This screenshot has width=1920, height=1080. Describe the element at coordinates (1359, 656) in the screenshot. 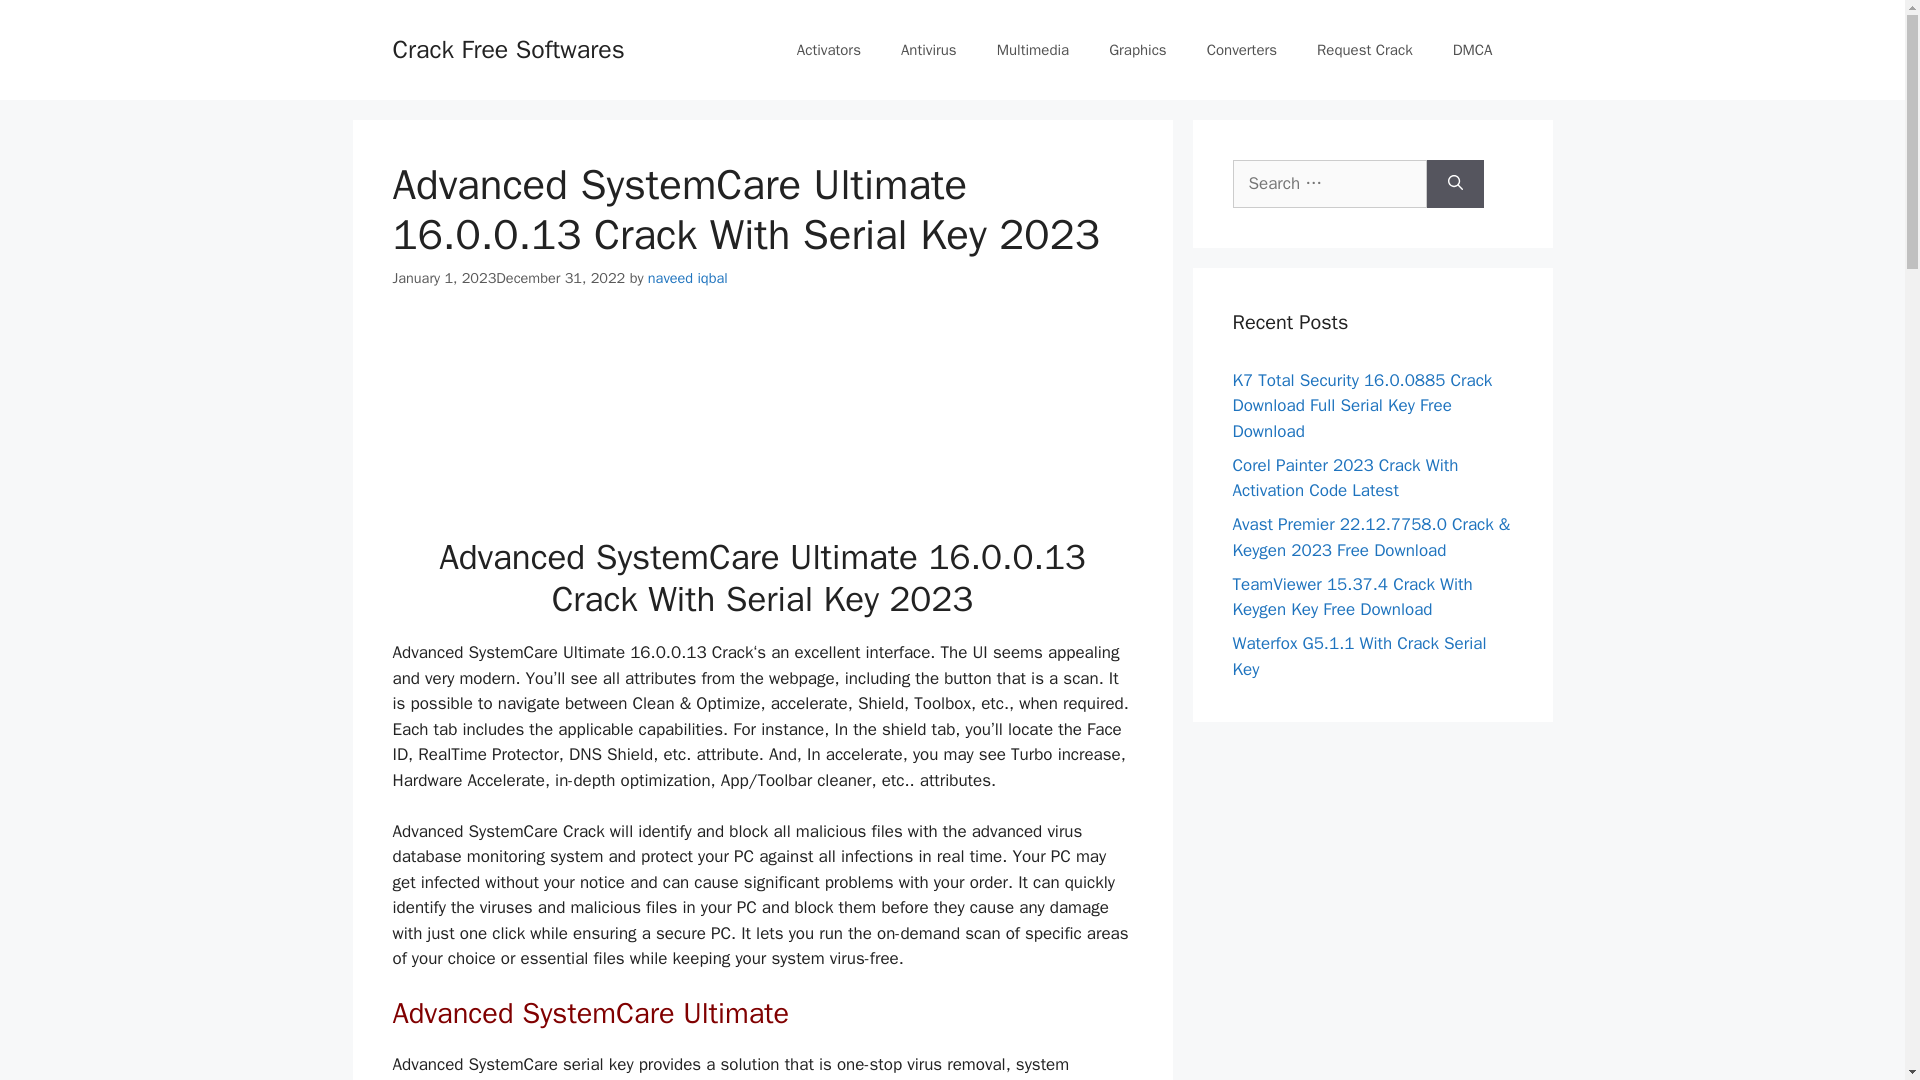

I see `Waterfox G5.1.1 With Crack Serial Key` at that location.